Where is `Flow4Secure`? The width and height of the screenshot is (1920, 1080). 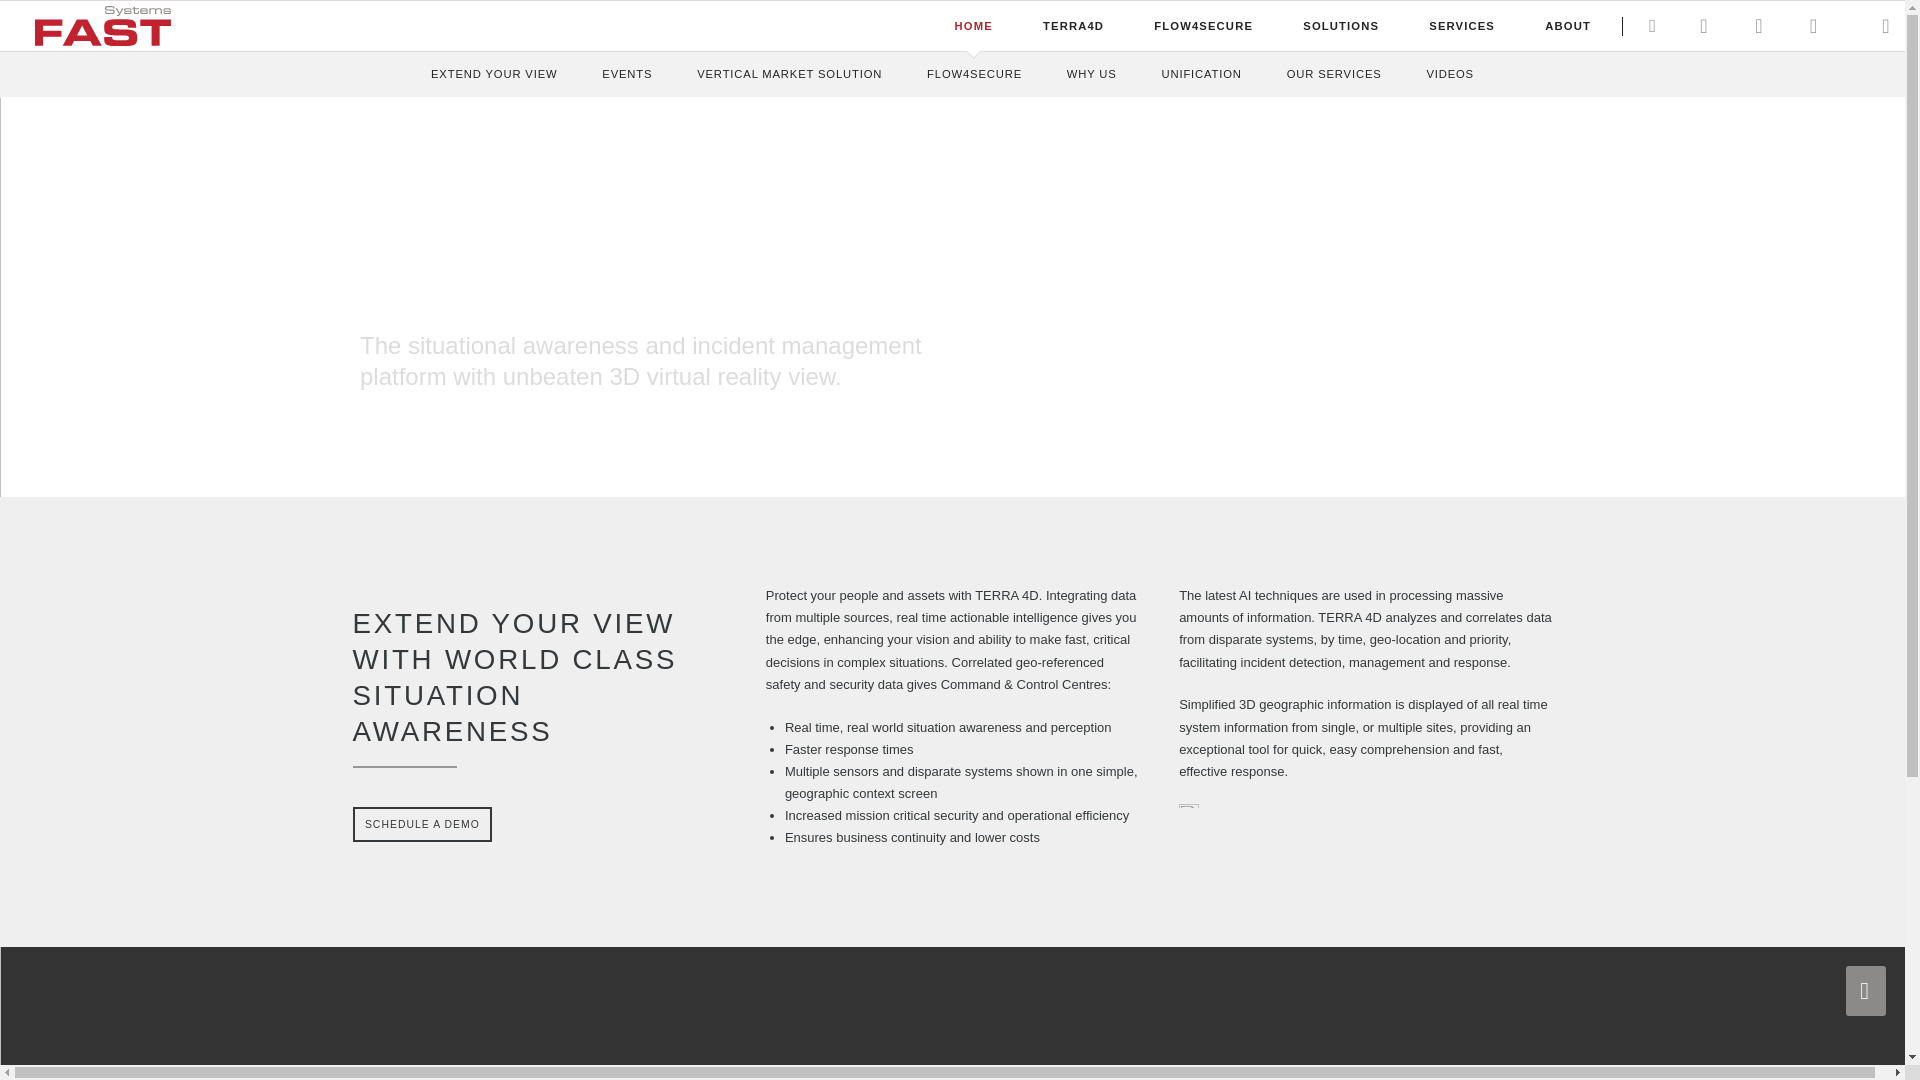 Flow4Secure is located at coordinates (1204, 25).